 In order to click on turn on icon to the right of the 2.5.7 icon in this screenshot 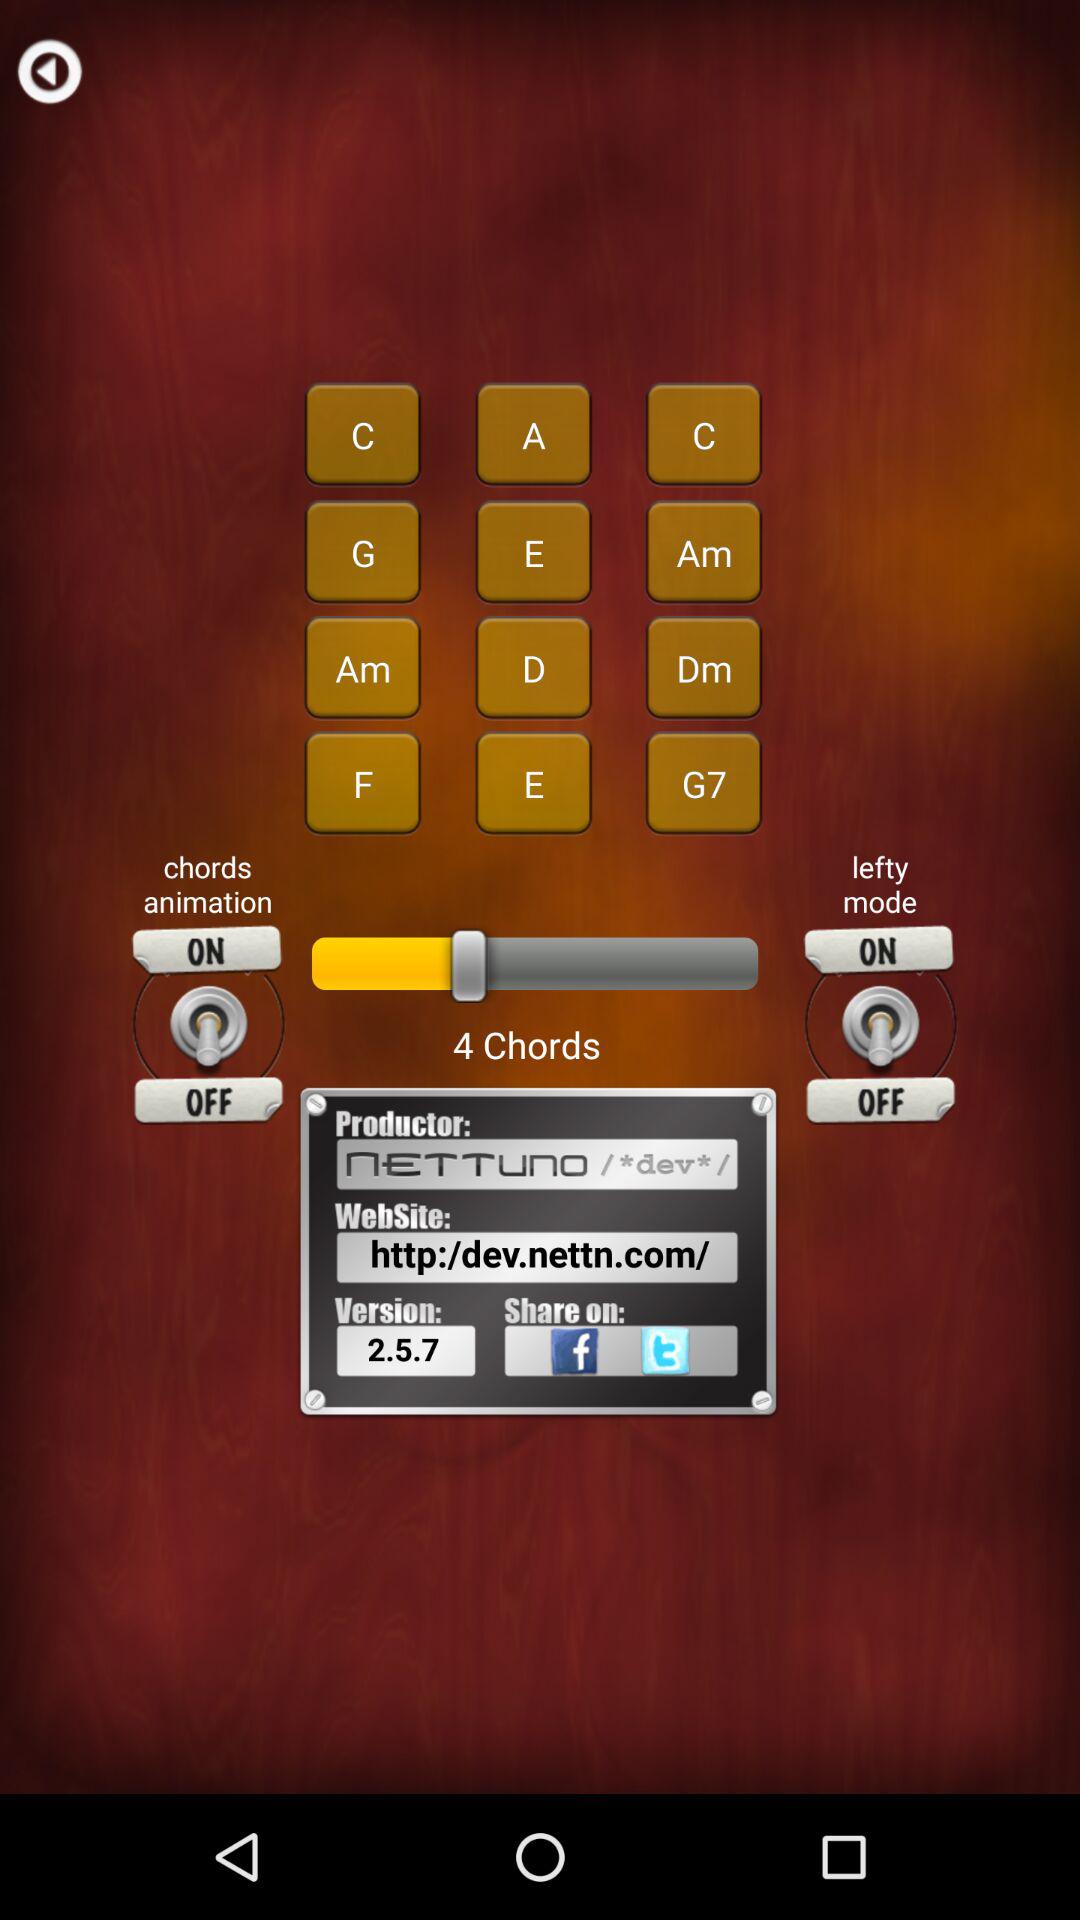, I will do `click(697, 1395)`.